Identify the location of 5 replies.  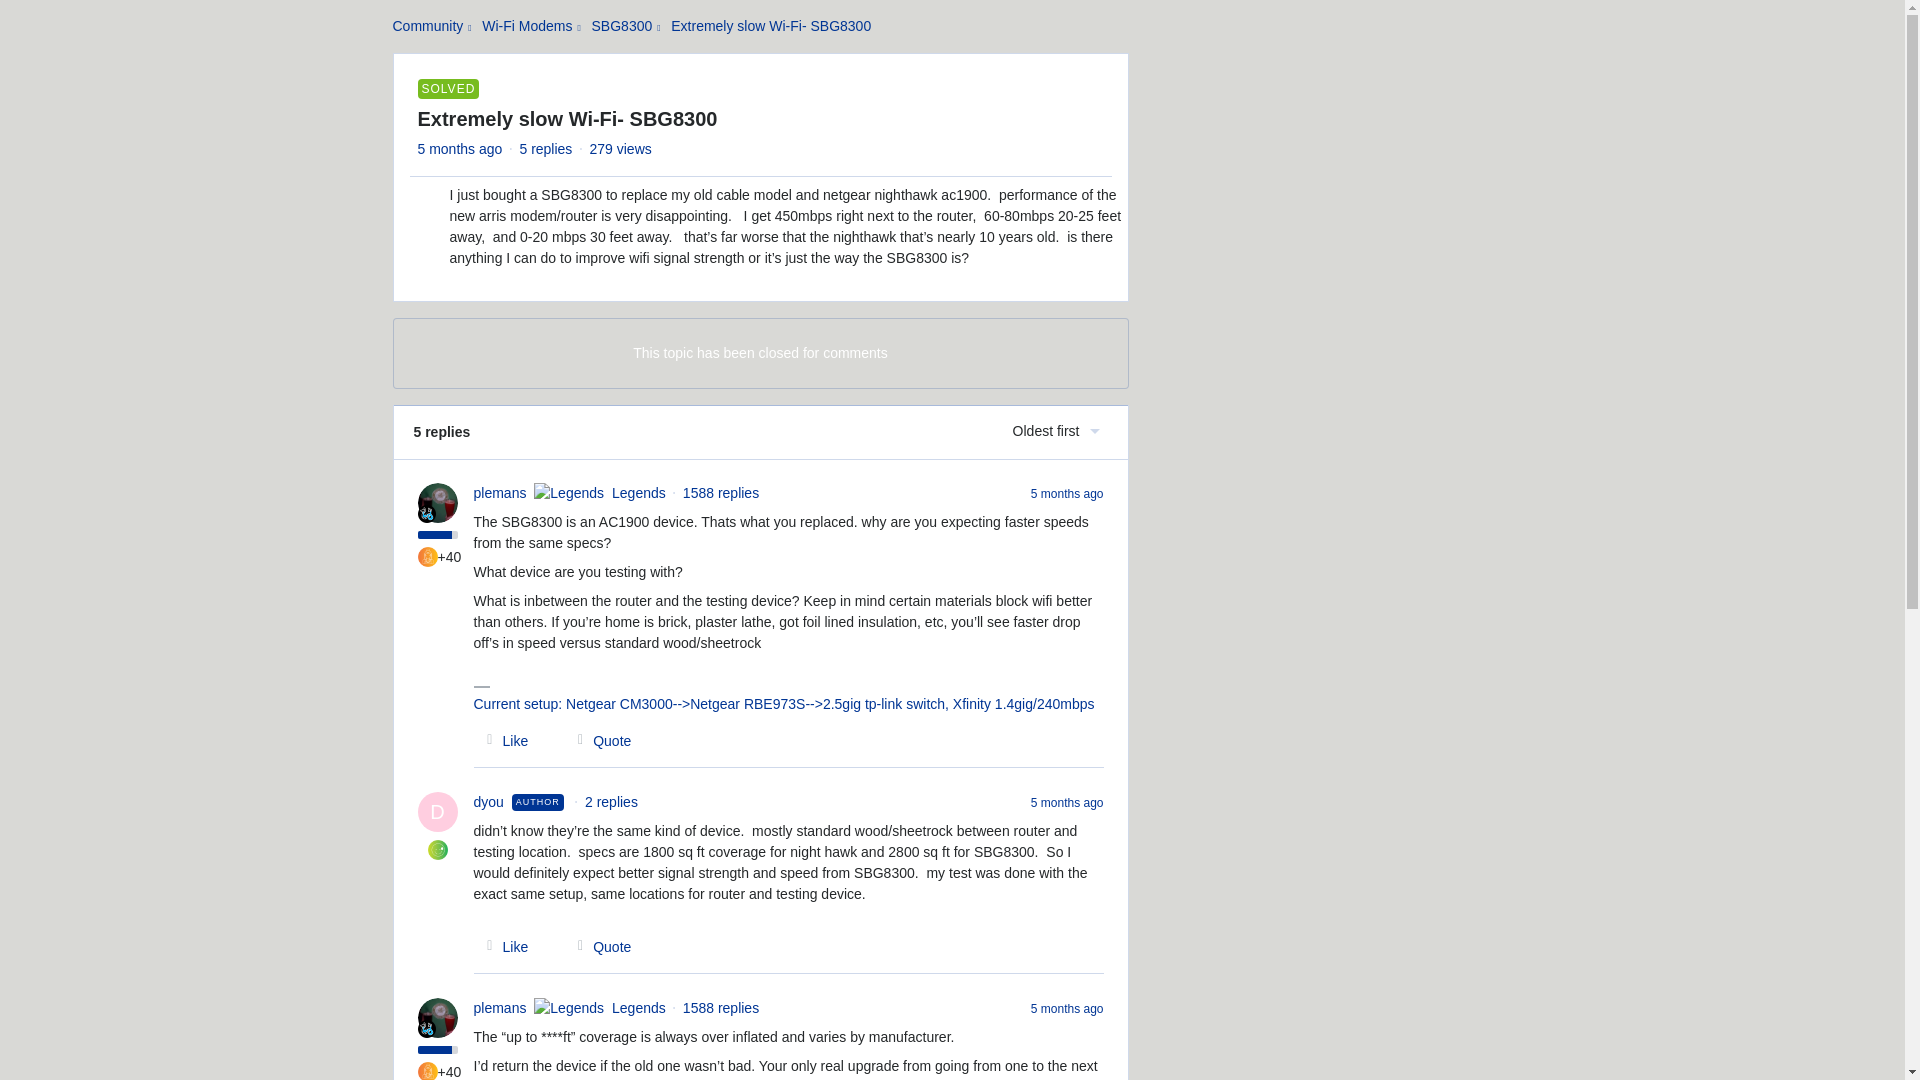
(545, 148).